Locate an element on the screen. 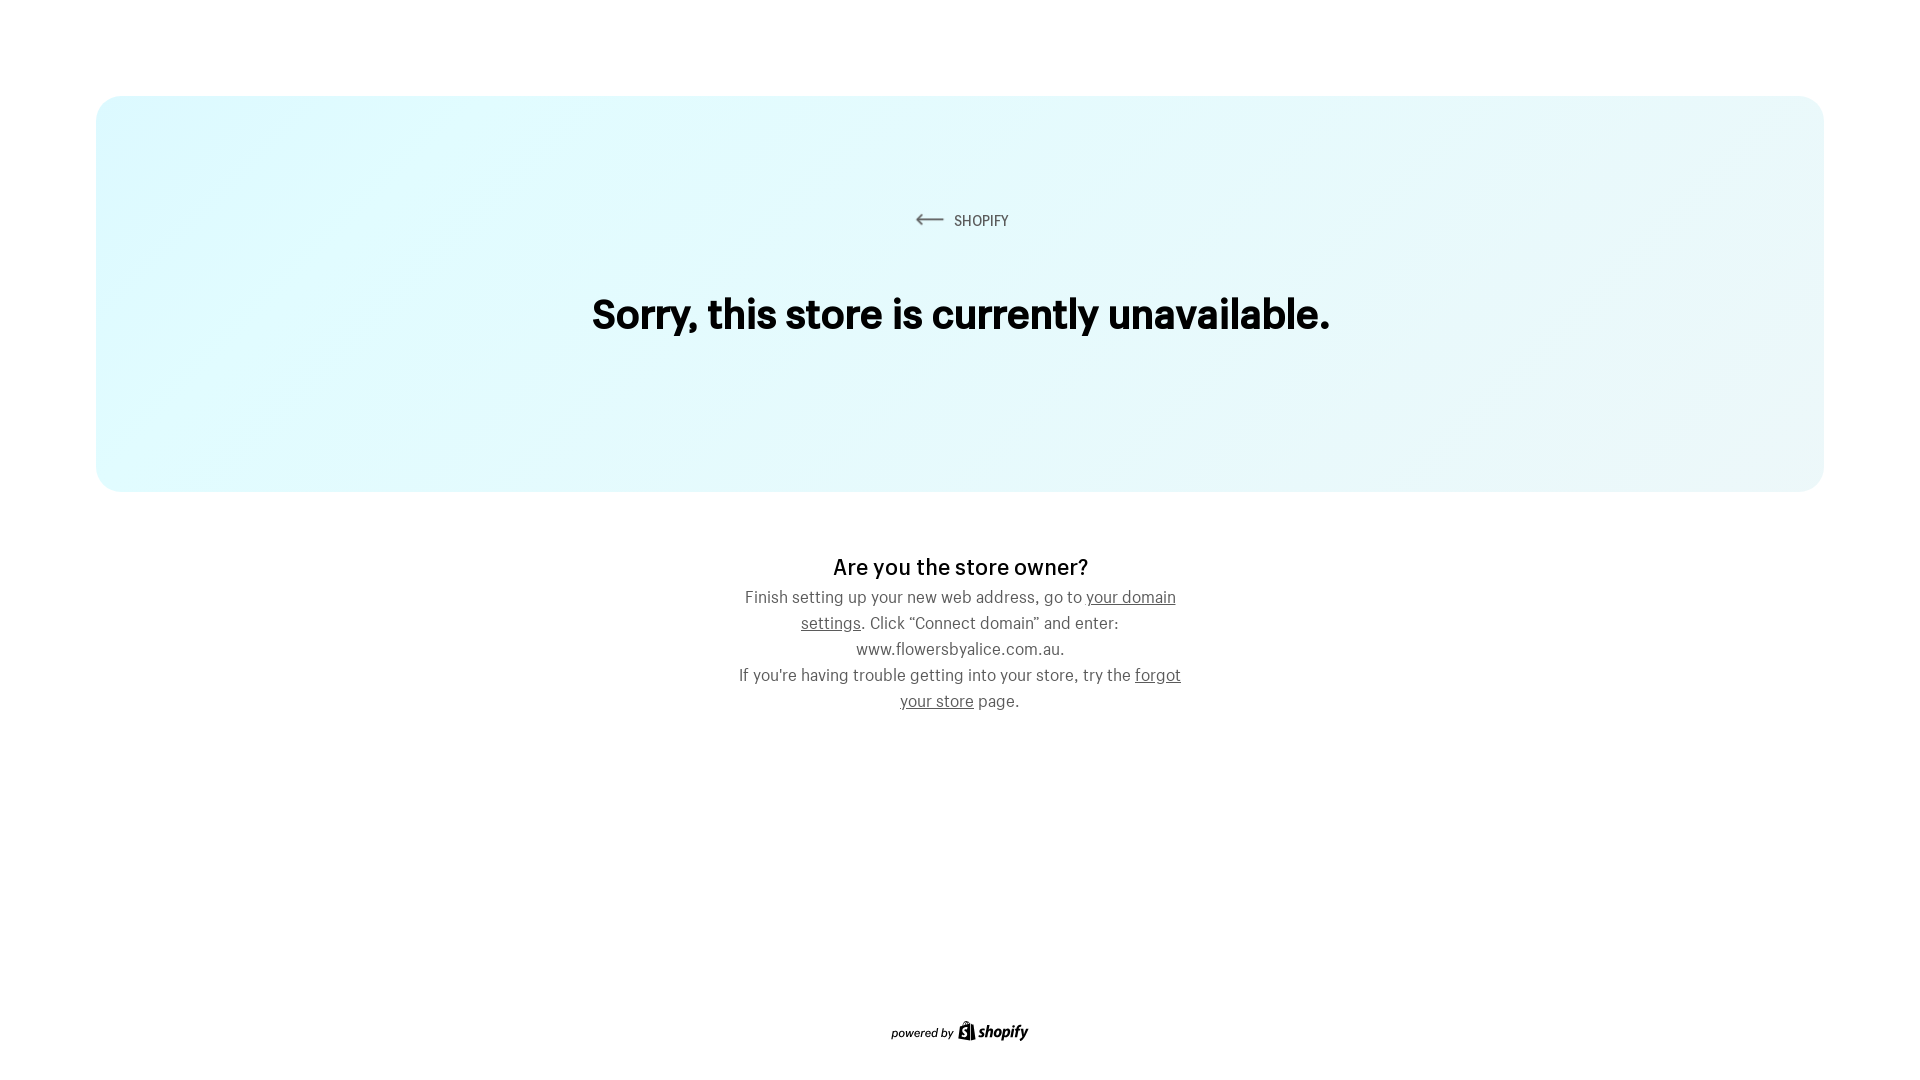 This screenshot has width=1920, height=1080. SHOPIFY is located at coordinates (960, 220).